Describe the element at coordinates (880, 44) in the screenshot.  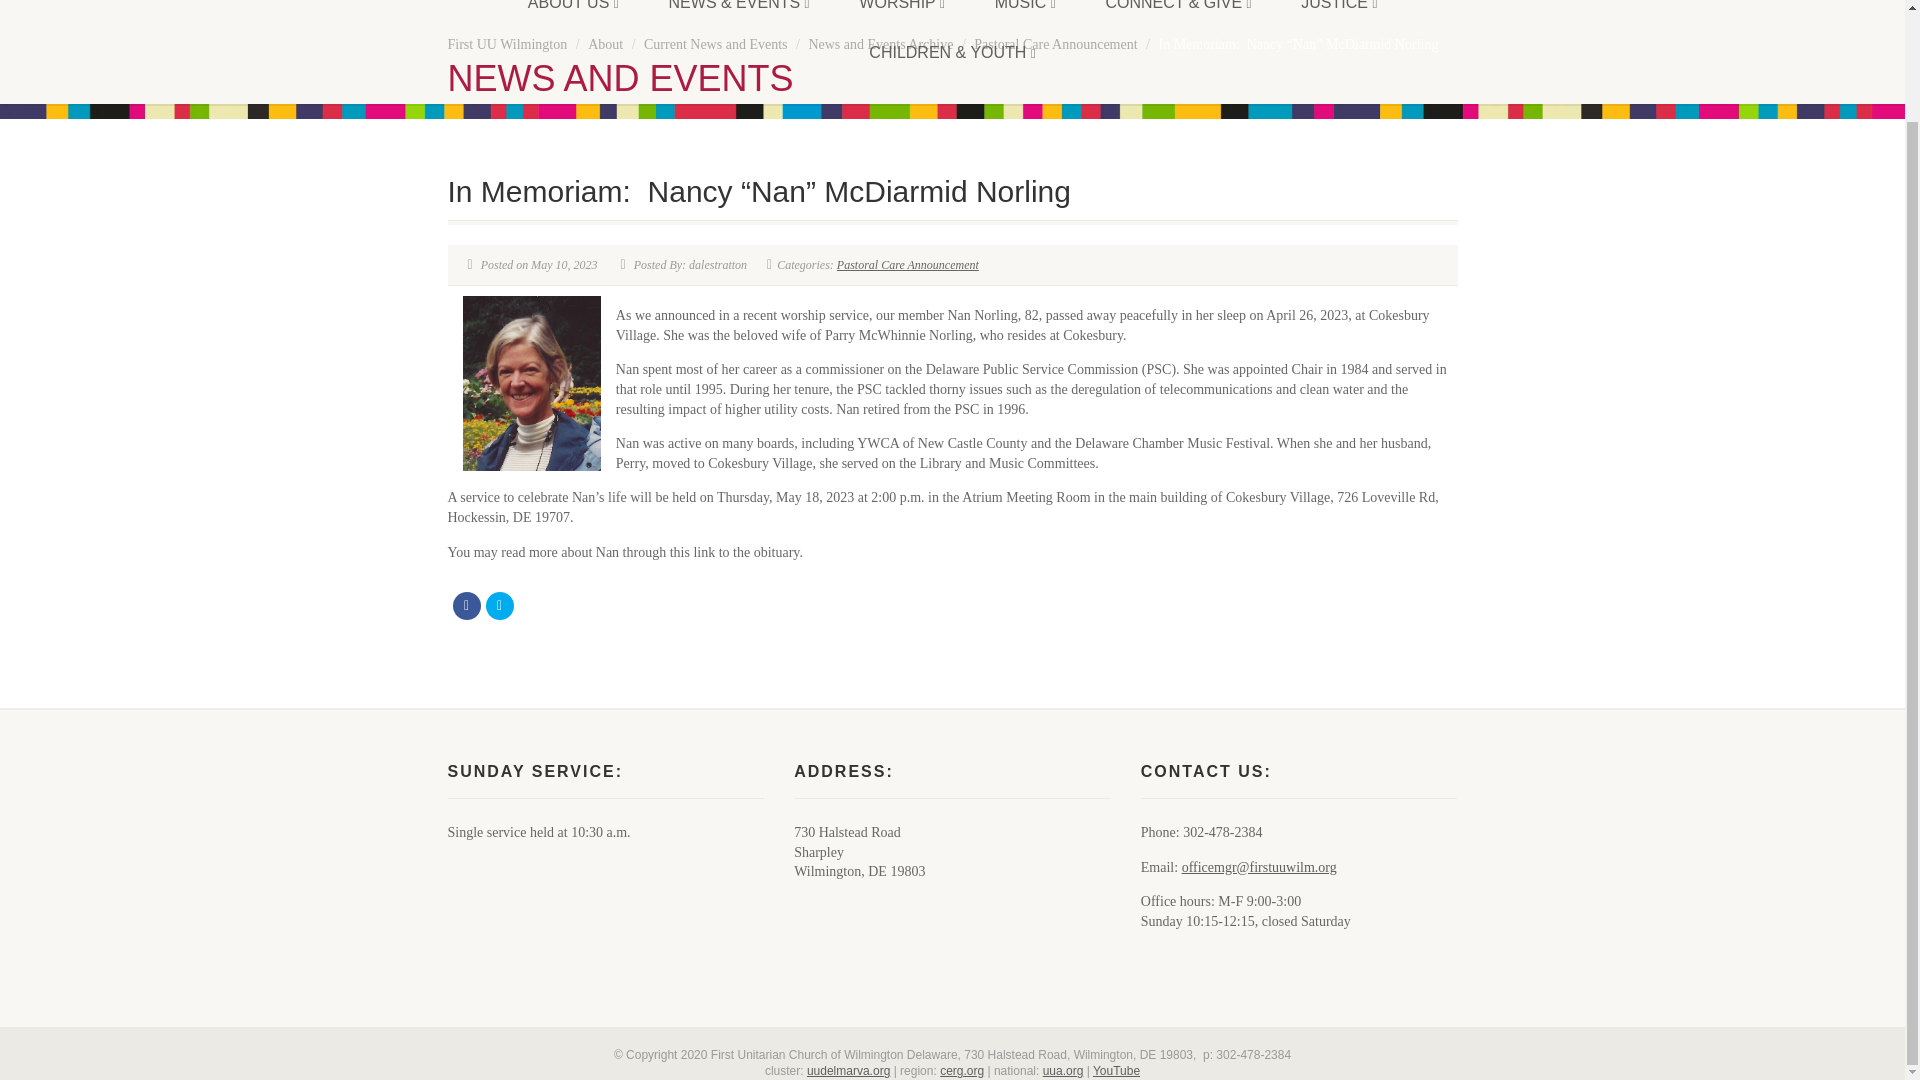
I see `Go to News and Events Archive.` at that location.